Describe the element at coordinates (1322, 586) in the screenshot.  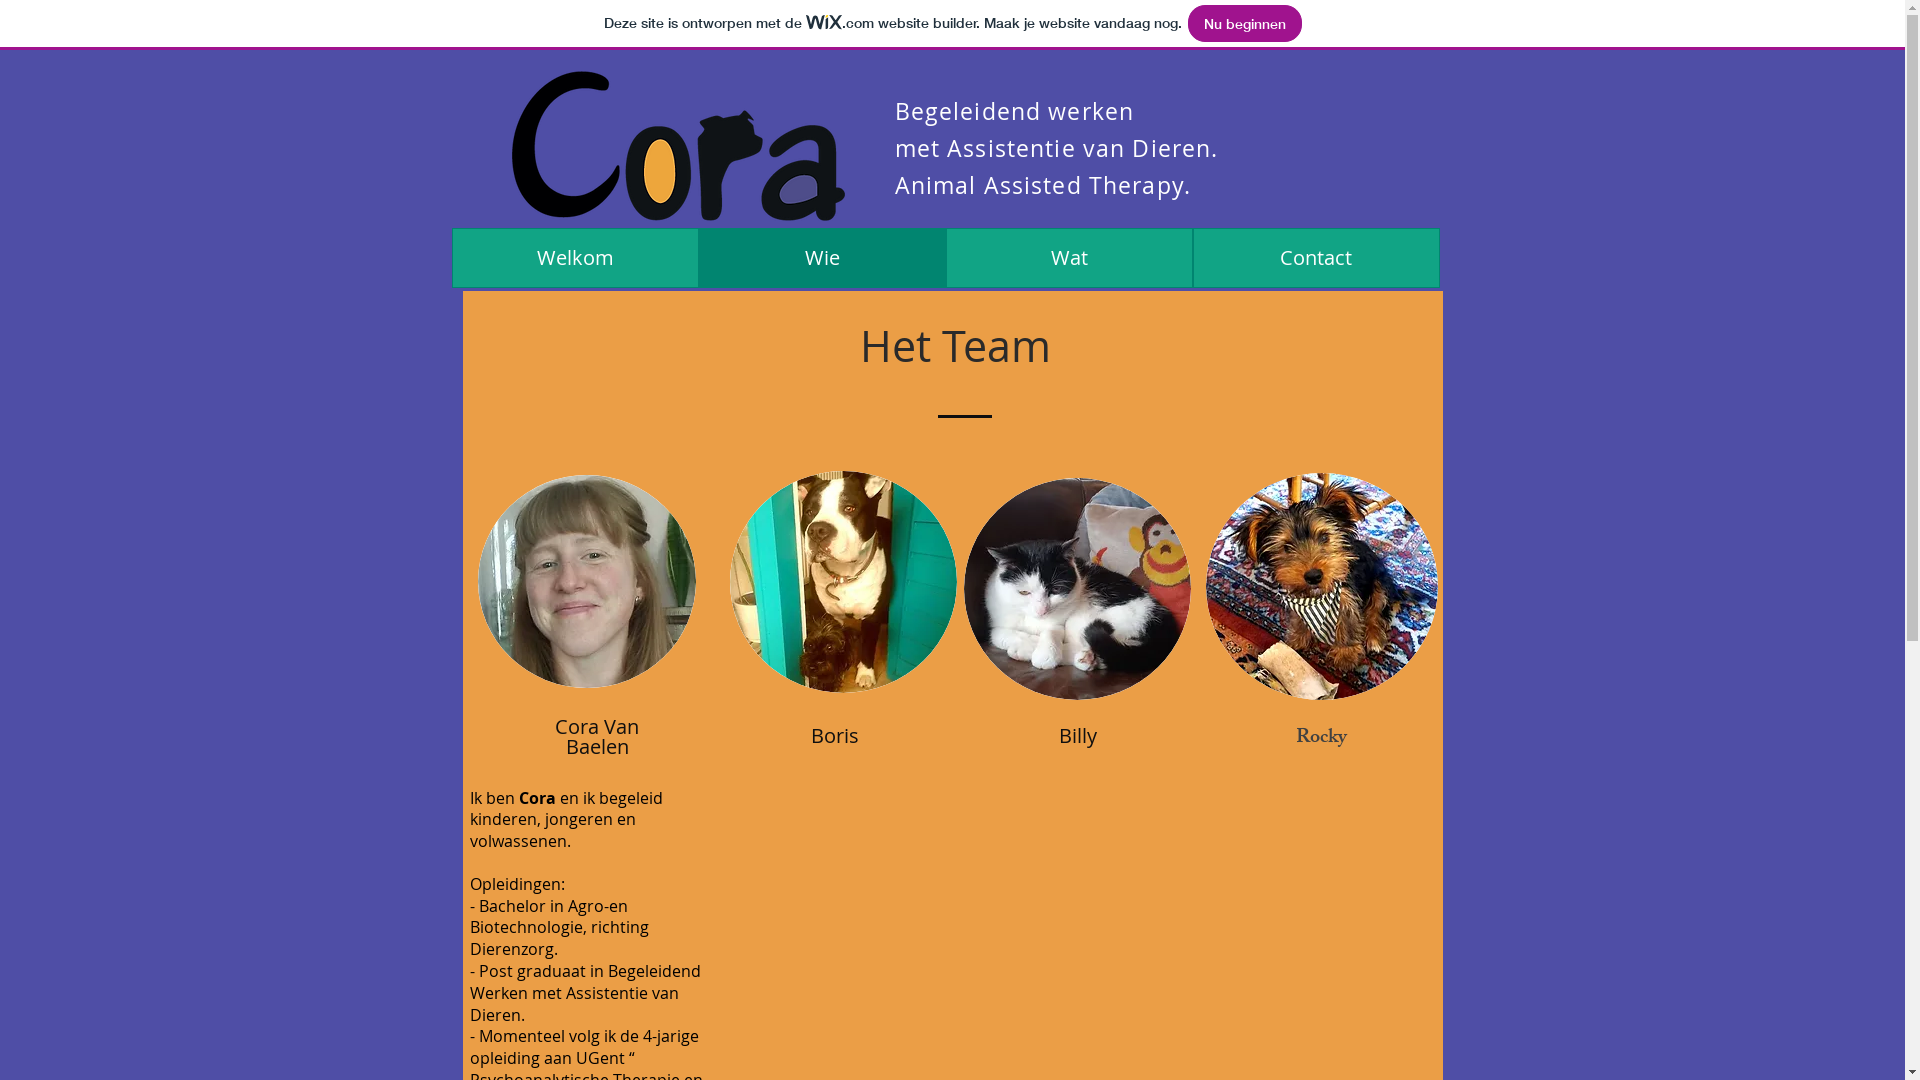
I see `guy4.jpg` at that location.